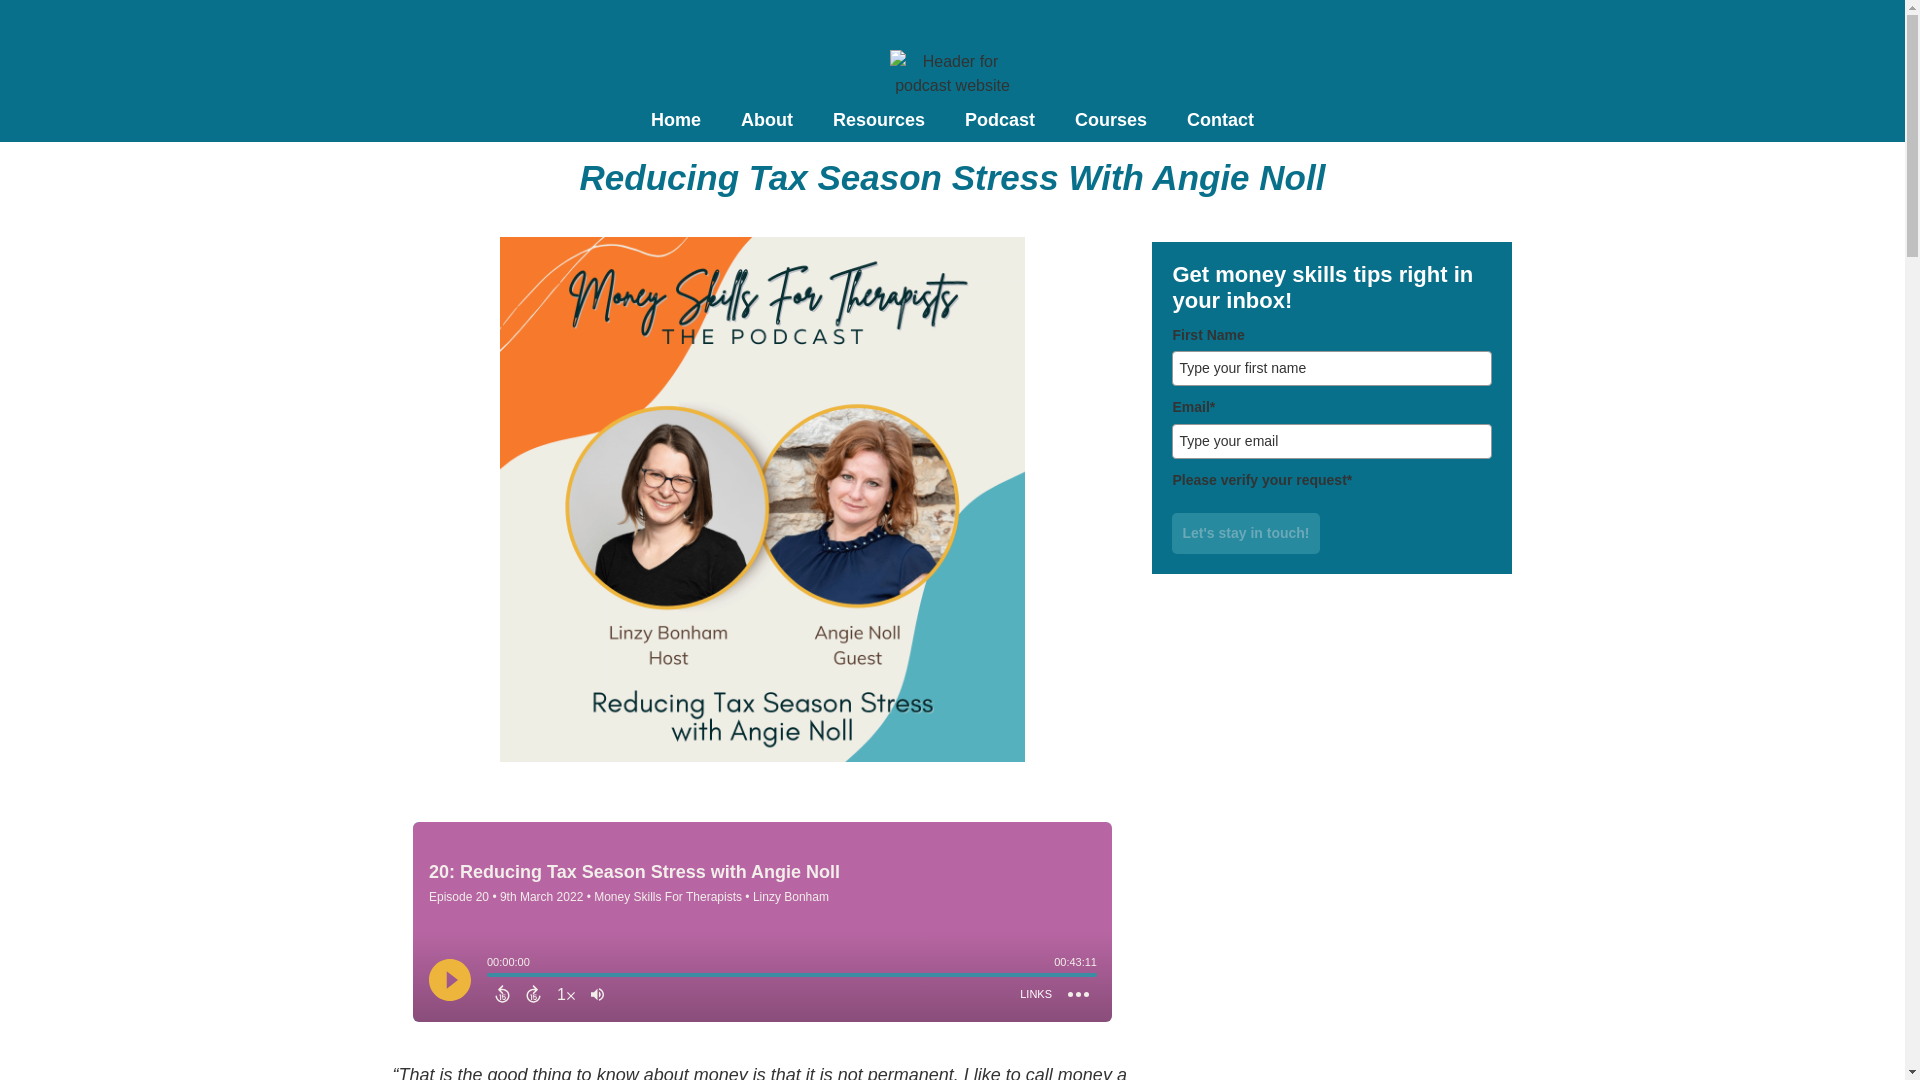 Image resolution: width=1920 pixels, height=1080 pixels. Describe the element at coordinates (878, 120) in the screenshot. I see `Resources` at that location.